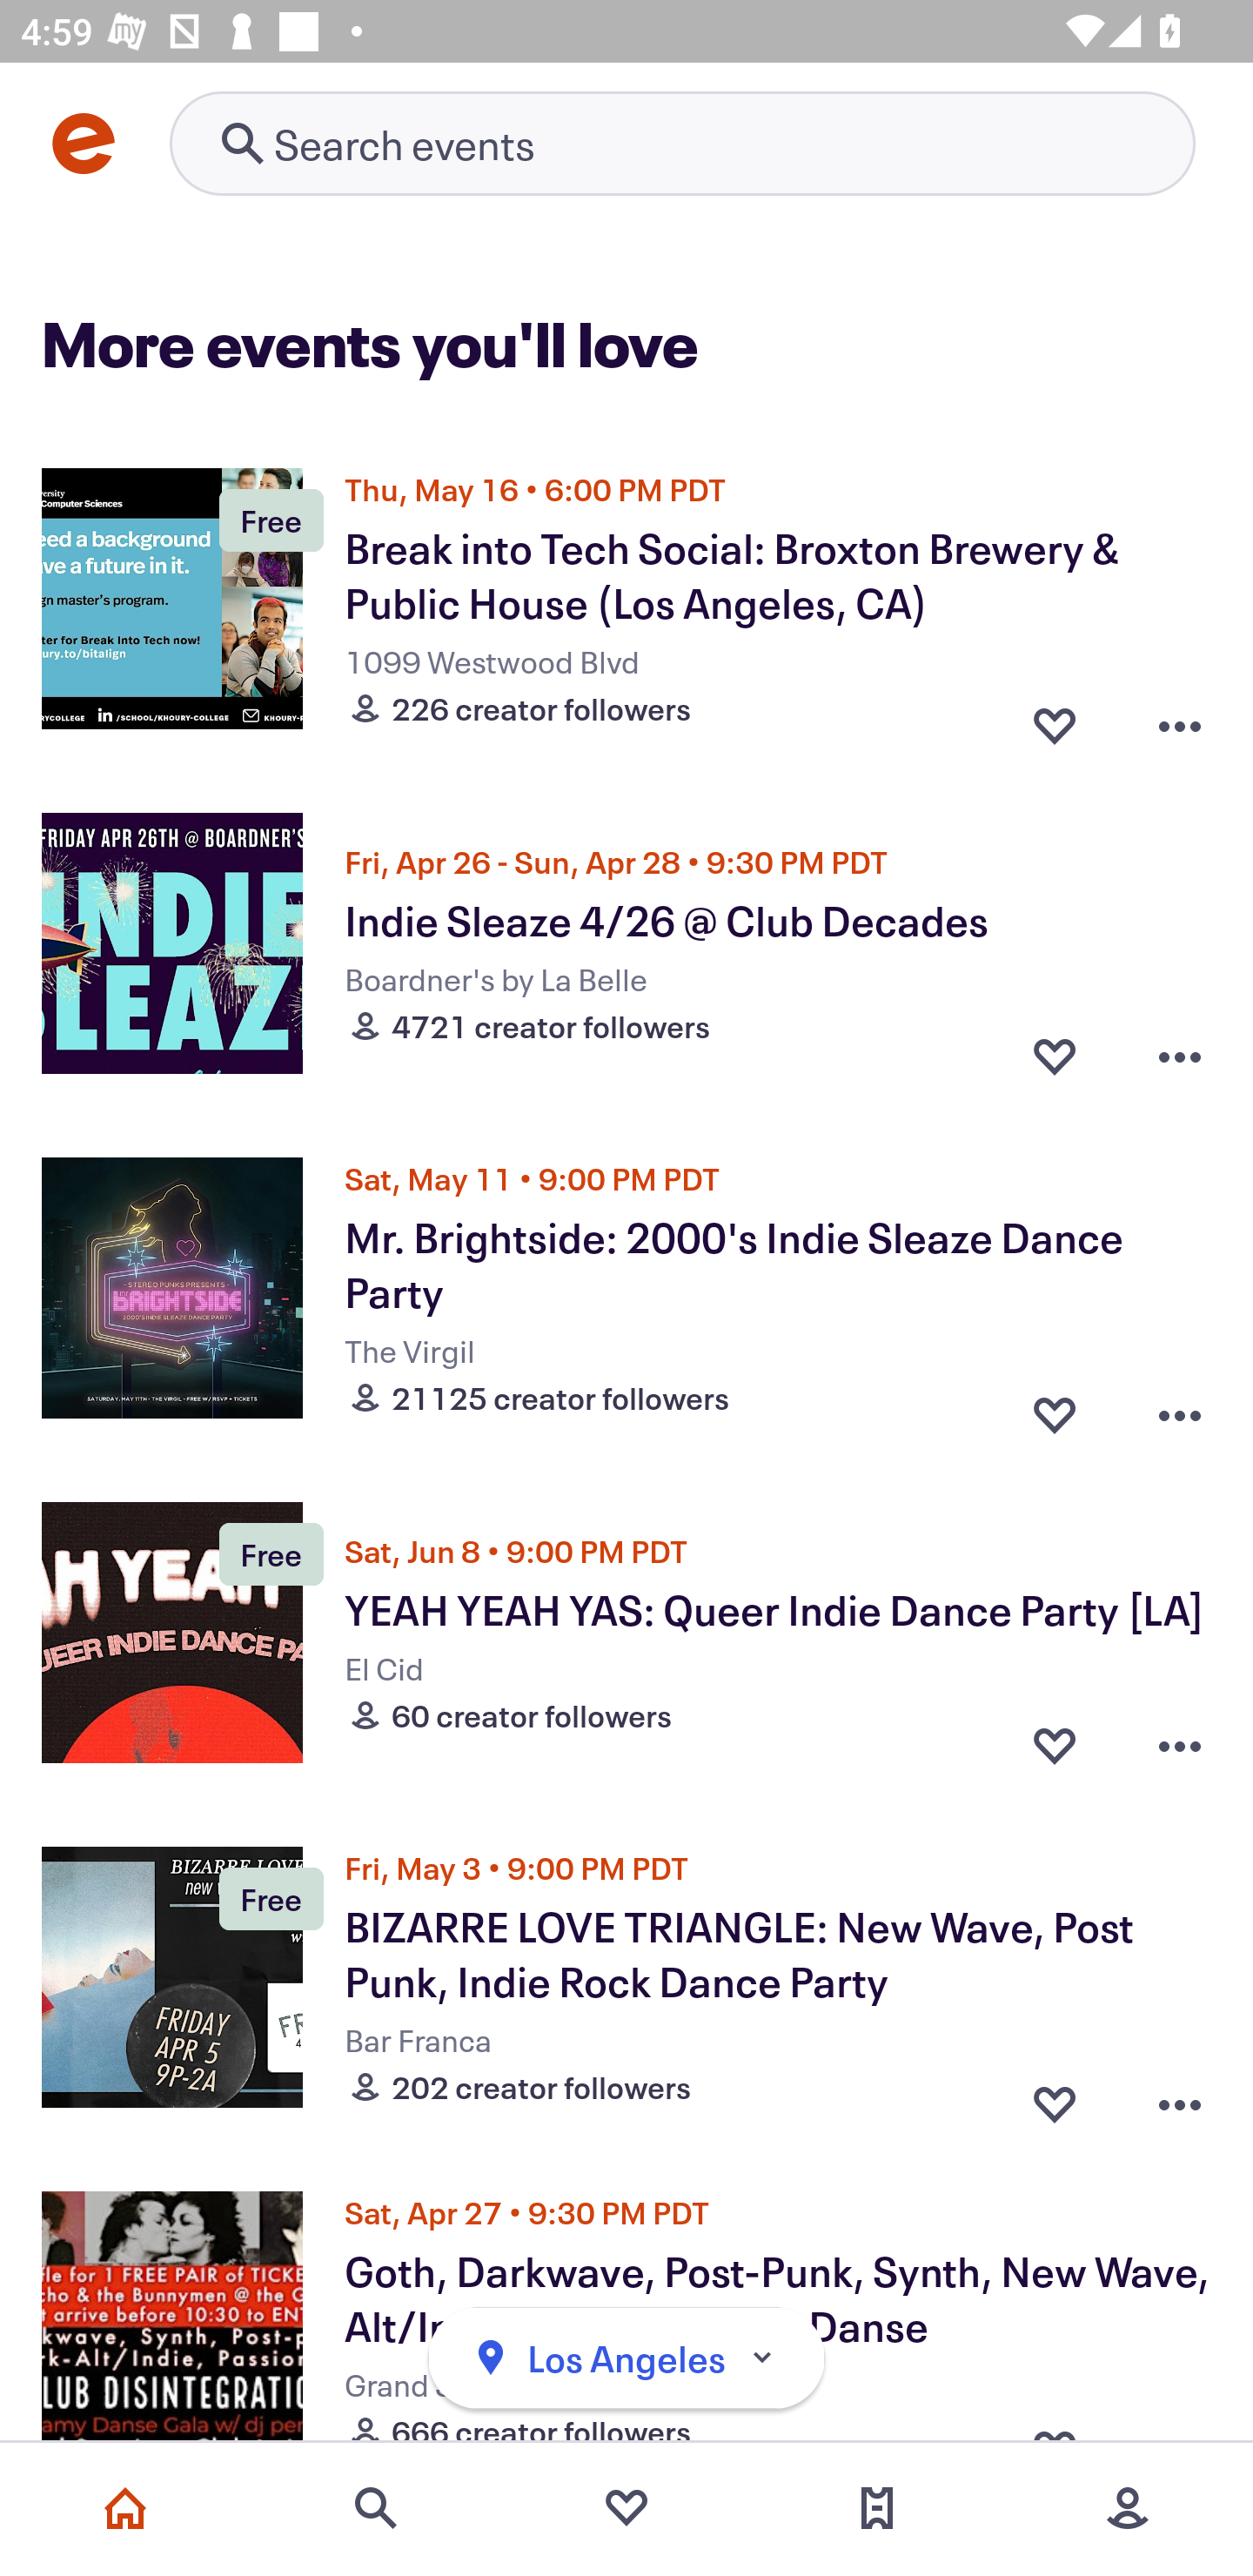 The height and width of the screenshot is (2576, 1253). Describe the element at coordinates (682, 143) in the screenshot. I see `Retry's image Search events` at that location.